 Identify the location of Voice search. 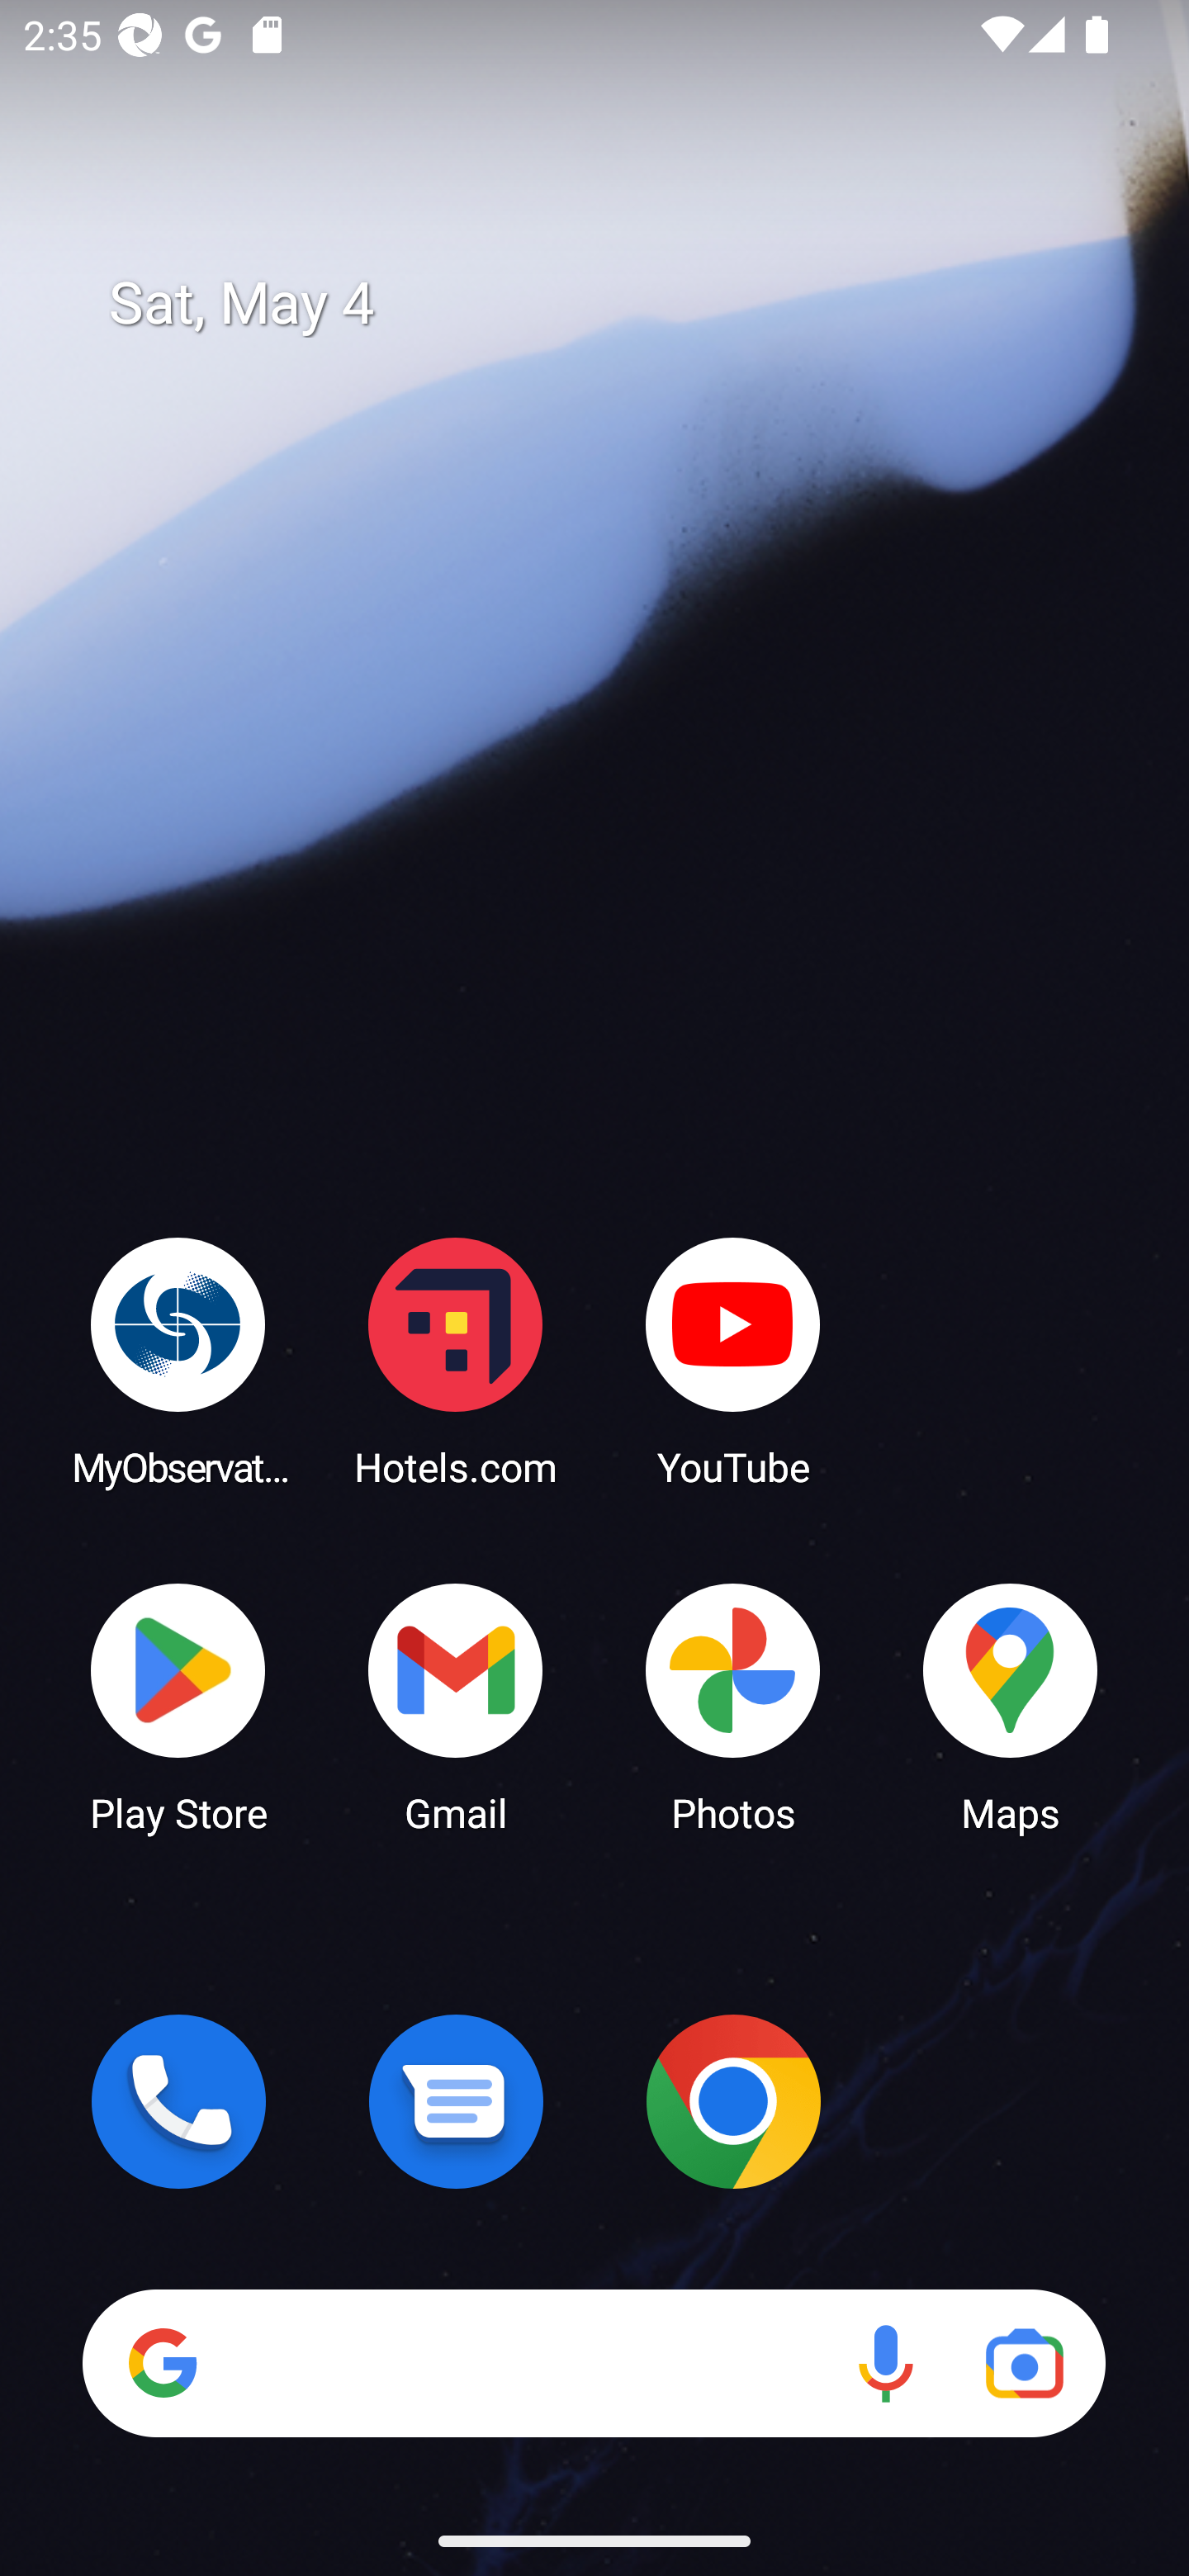
(885, 2363).